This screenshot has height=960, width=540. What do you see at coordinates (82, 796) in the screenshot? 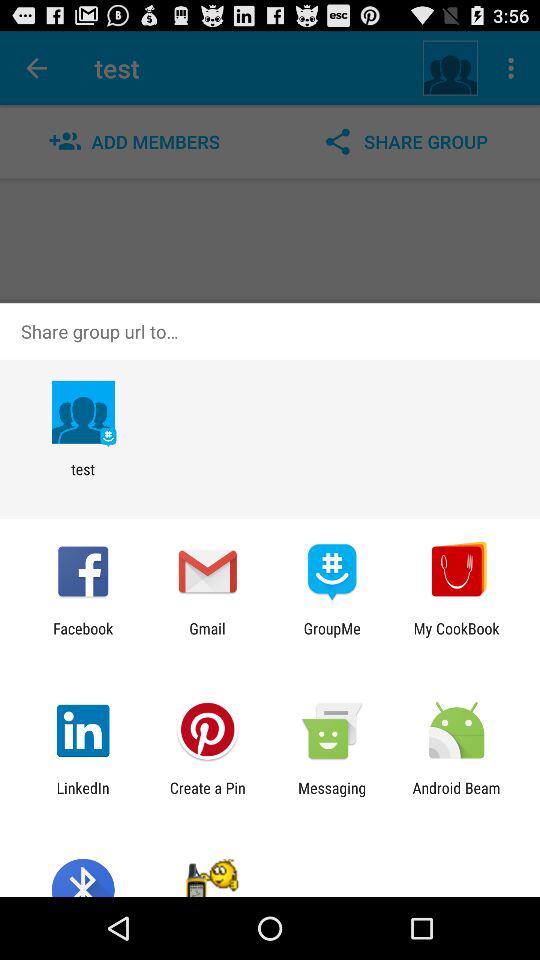
I see `turn off linkedin app` at bounding box center [82, 796].